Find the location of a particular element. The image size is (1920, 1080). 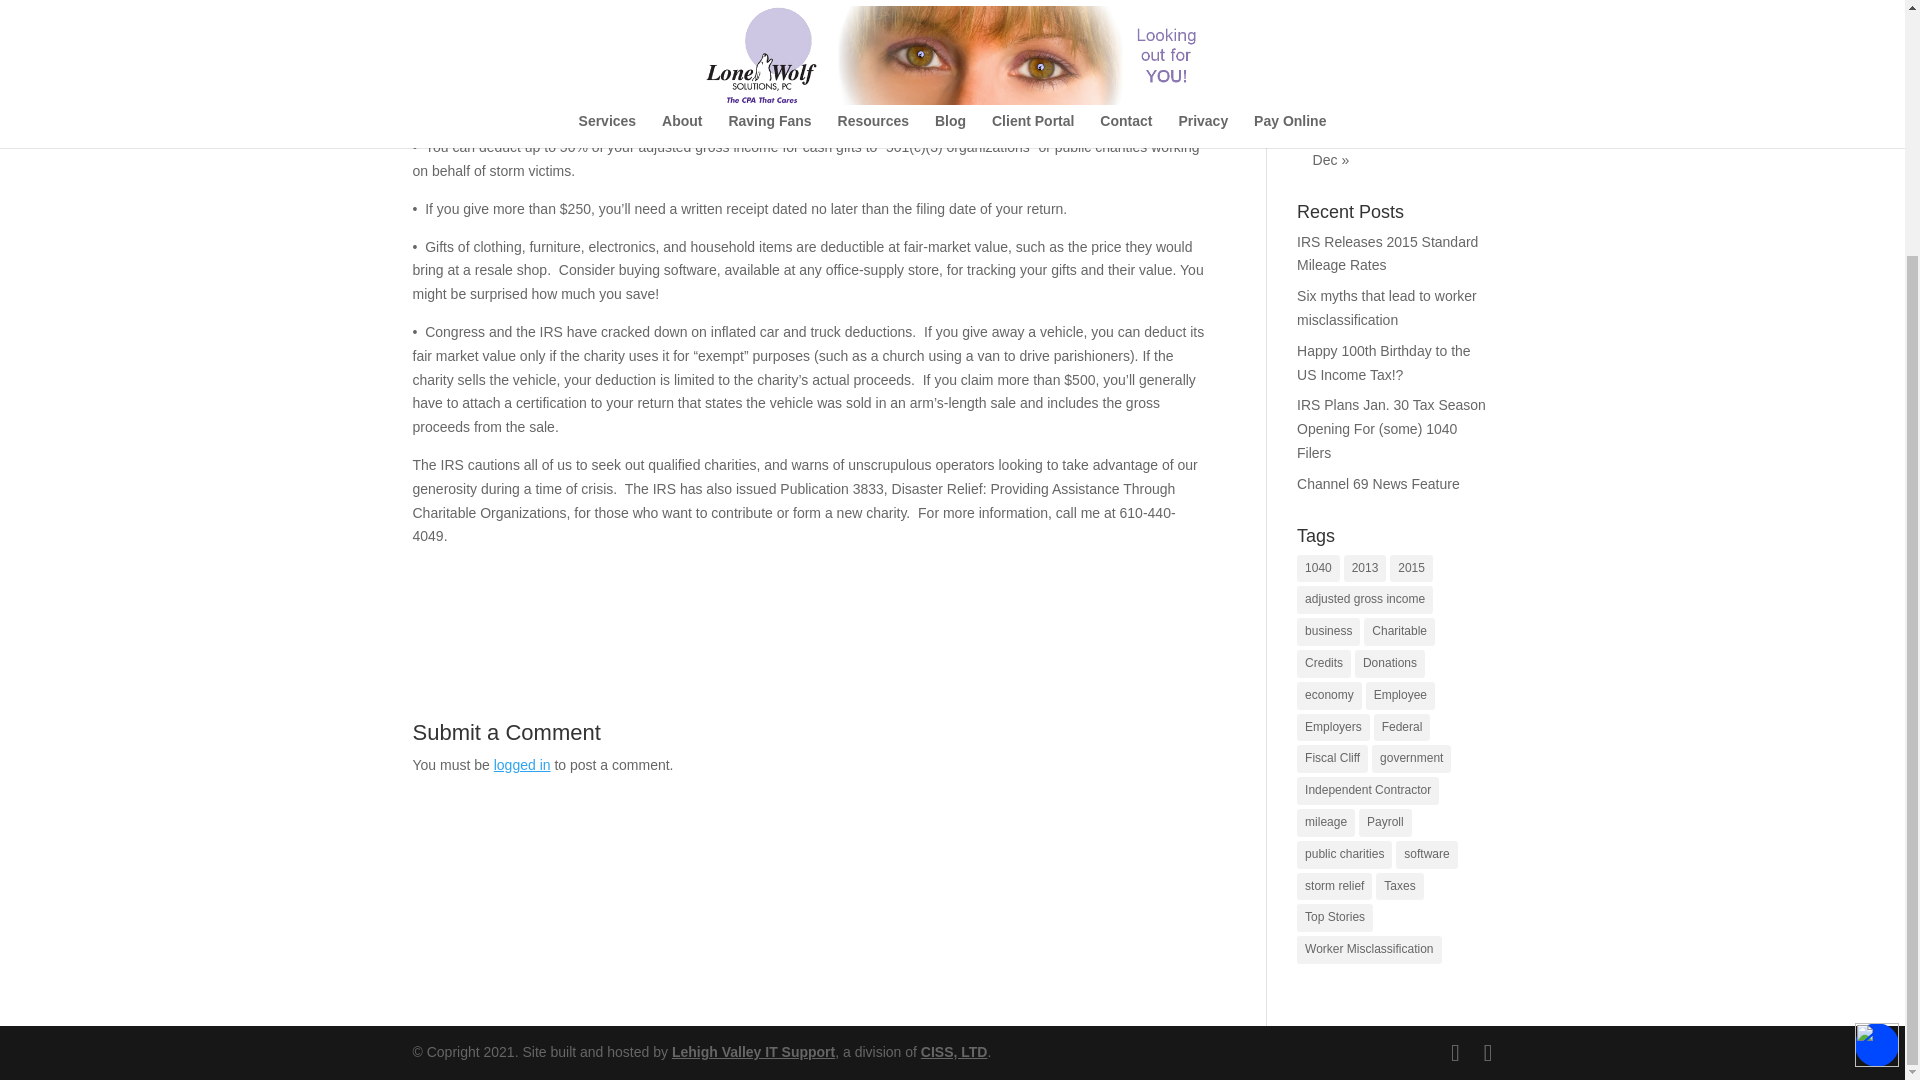

Credits is located at coordinates (1324, 664).